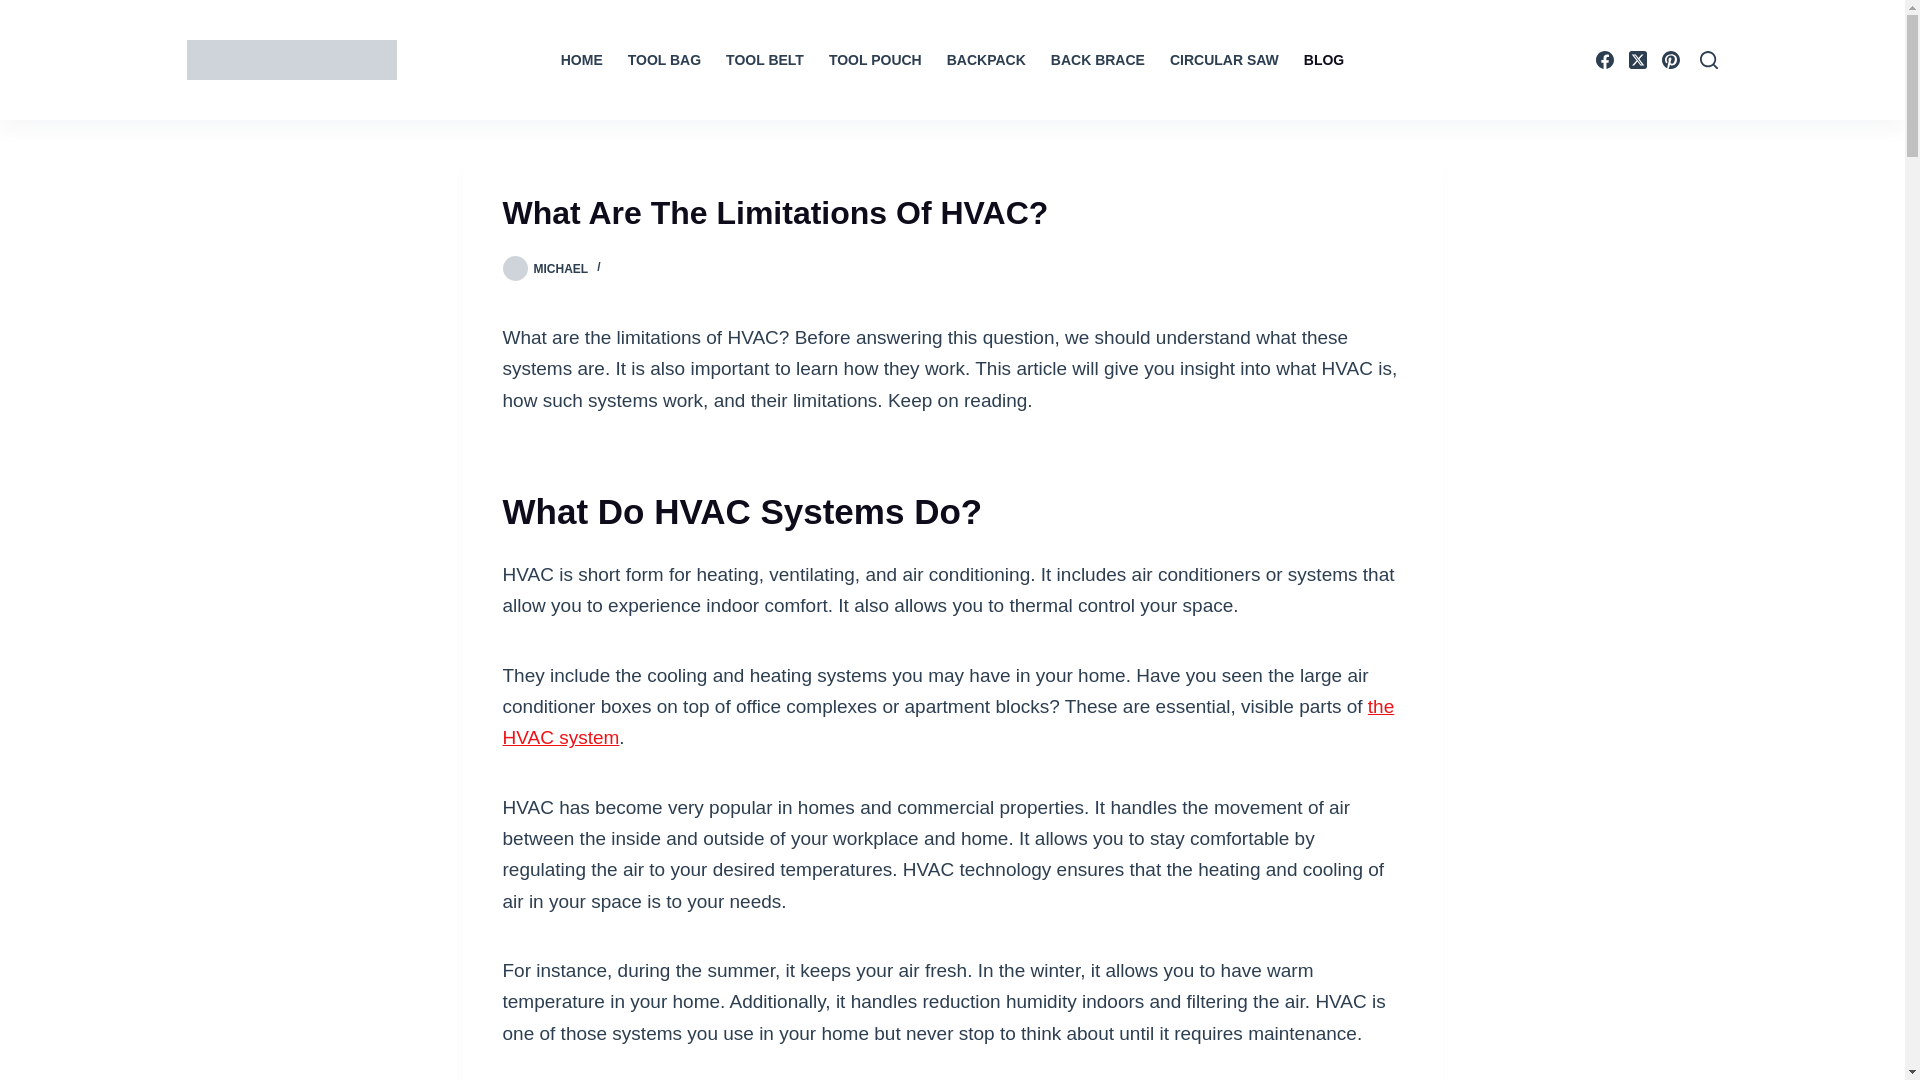 Image resolution: width=1920 pixels, height=1080 pixels. What do you see at coordinates (947, 722) in the screenshot?
I see `the HVAC system` at bounding box center [947, 722].